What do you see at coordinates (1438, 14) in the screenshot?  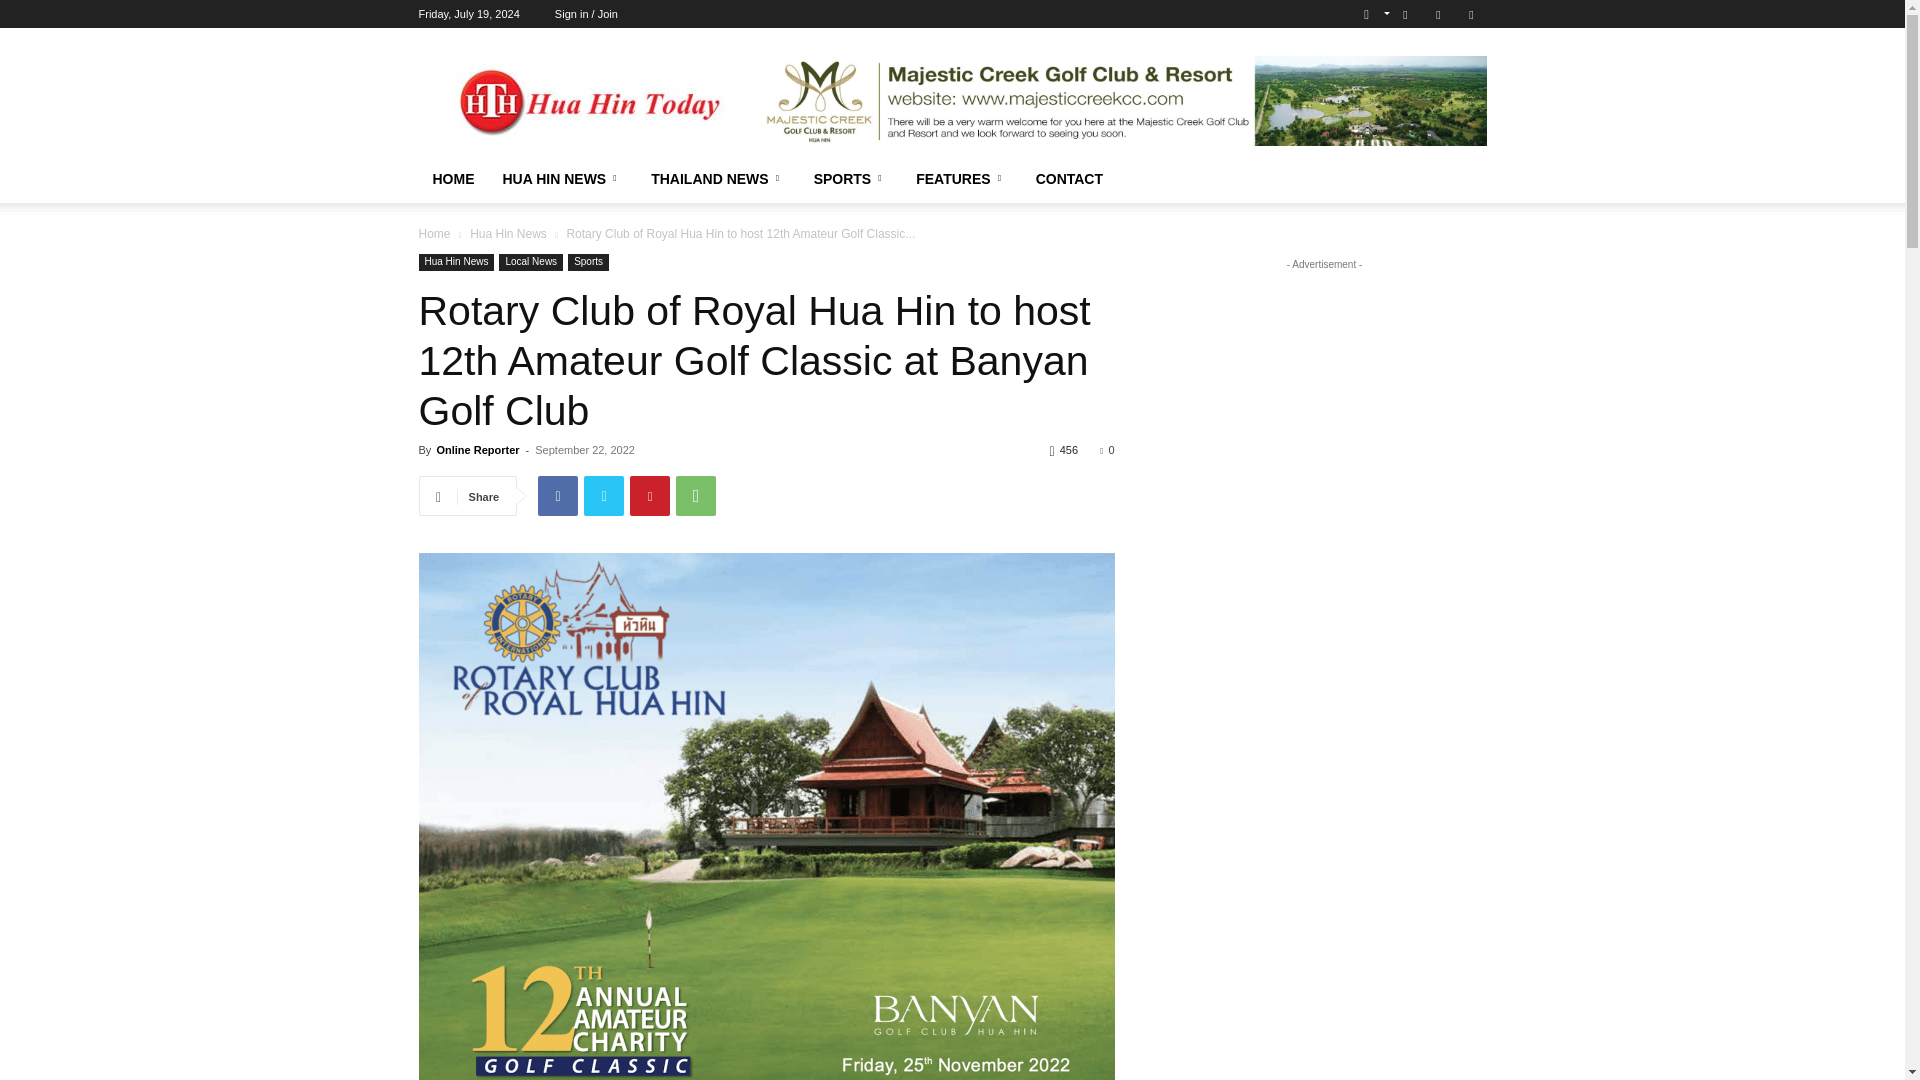 I see `Twitter` at bounding box center [1438, 14].